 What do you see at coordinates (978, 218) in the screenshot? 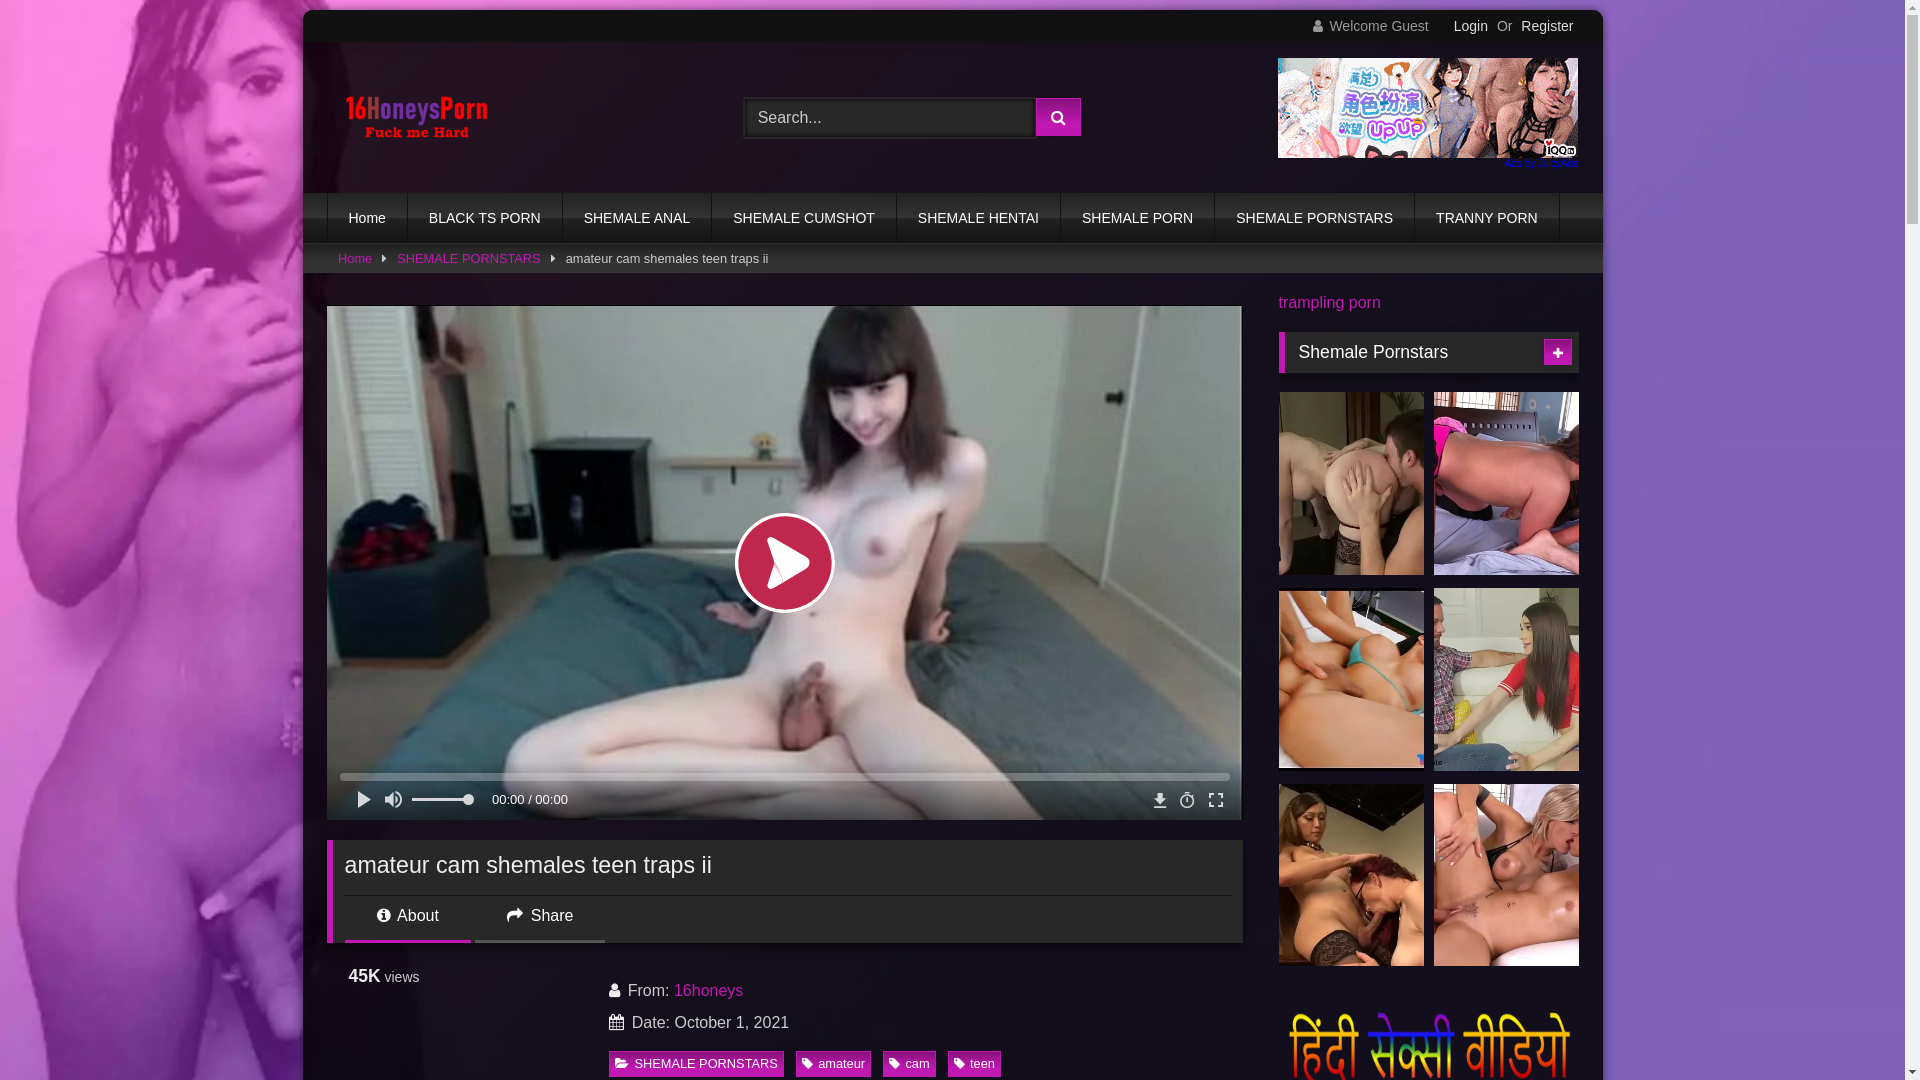
I see `SHEMALE HENTAI` at bounding box center [978, 218].